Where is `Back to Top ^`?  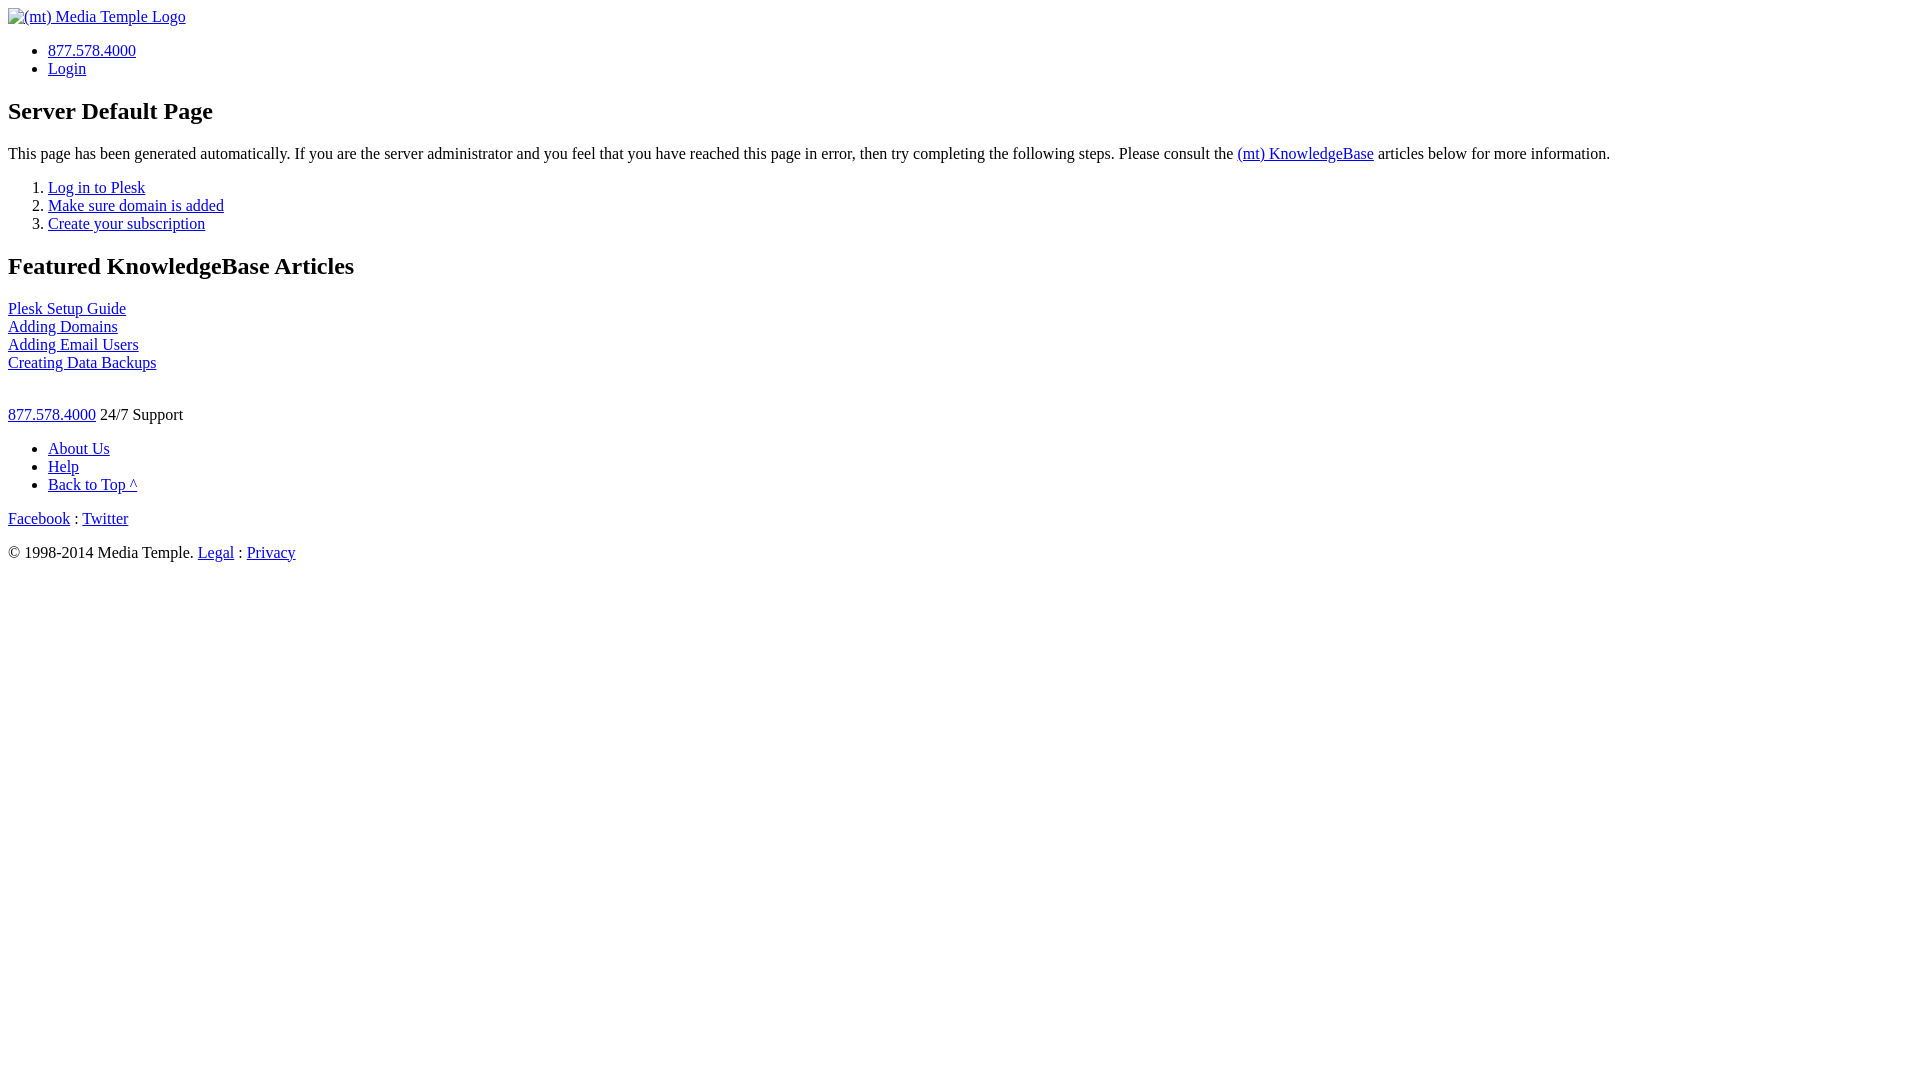 Back to Top ^ is located at coordinates (92, 484).